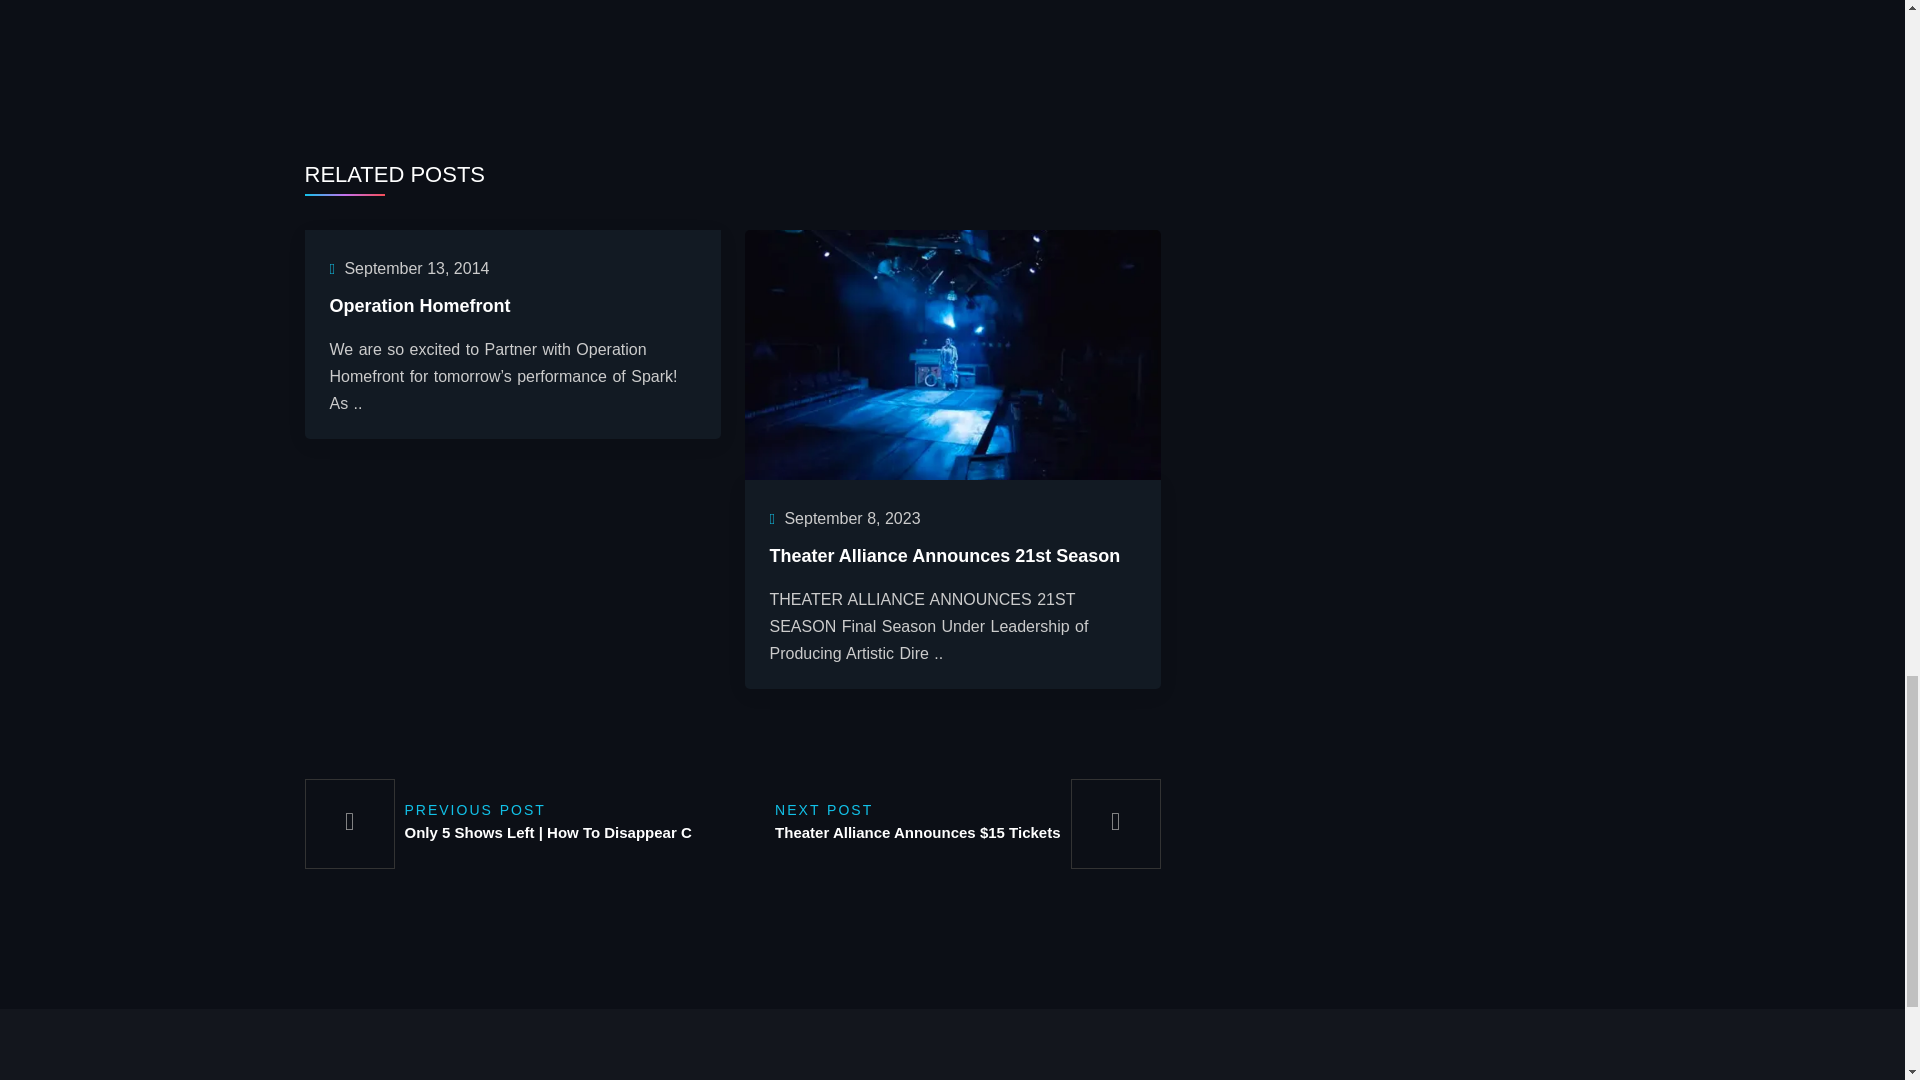 The height and width of the screenshot is (1080, 1920). What do you see at coordinates (952, 352) in the screenshot?
I see `Theater Alliance Announces 21st Season` at bounding box center [952, 352].